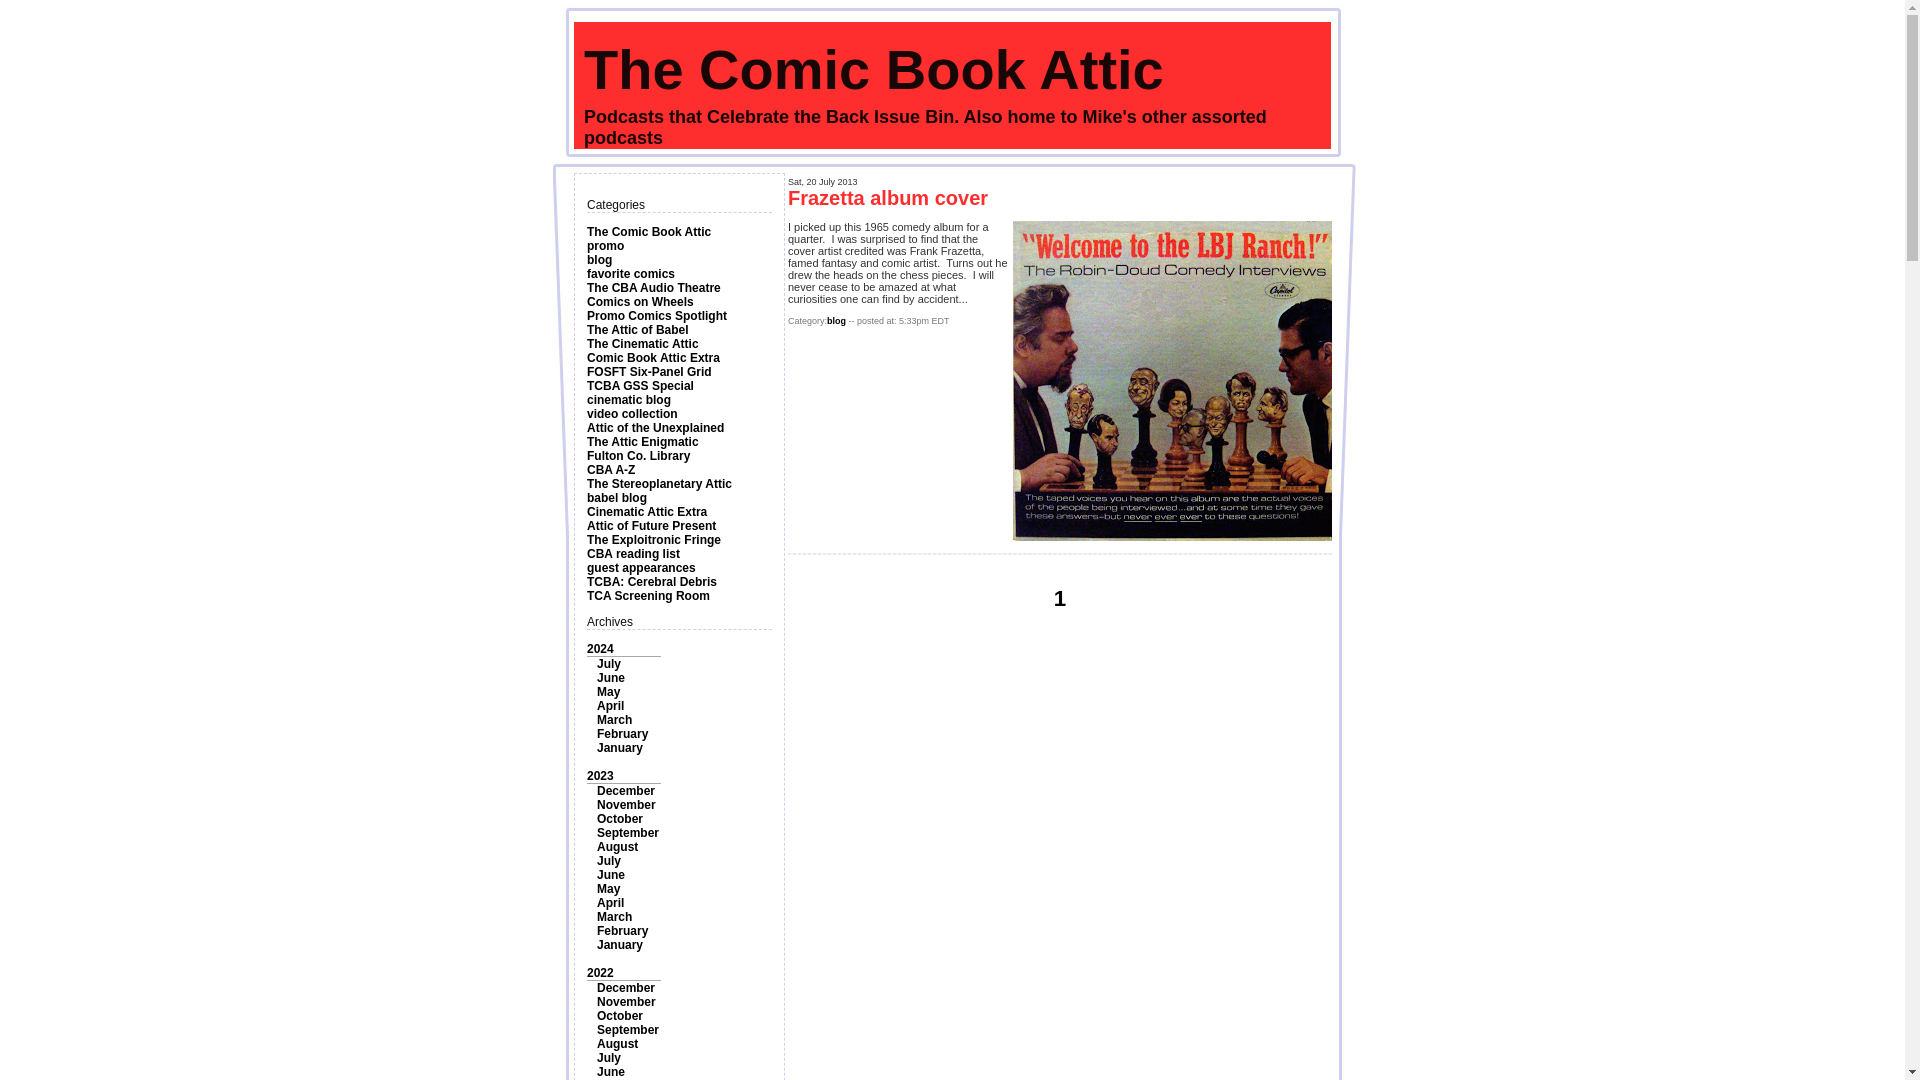 This screenshot has width=1920, height=1080. What do you see at coordinates (617, 498) in the screenshot?
I see `babel blog` at bounding box center [617, 498].